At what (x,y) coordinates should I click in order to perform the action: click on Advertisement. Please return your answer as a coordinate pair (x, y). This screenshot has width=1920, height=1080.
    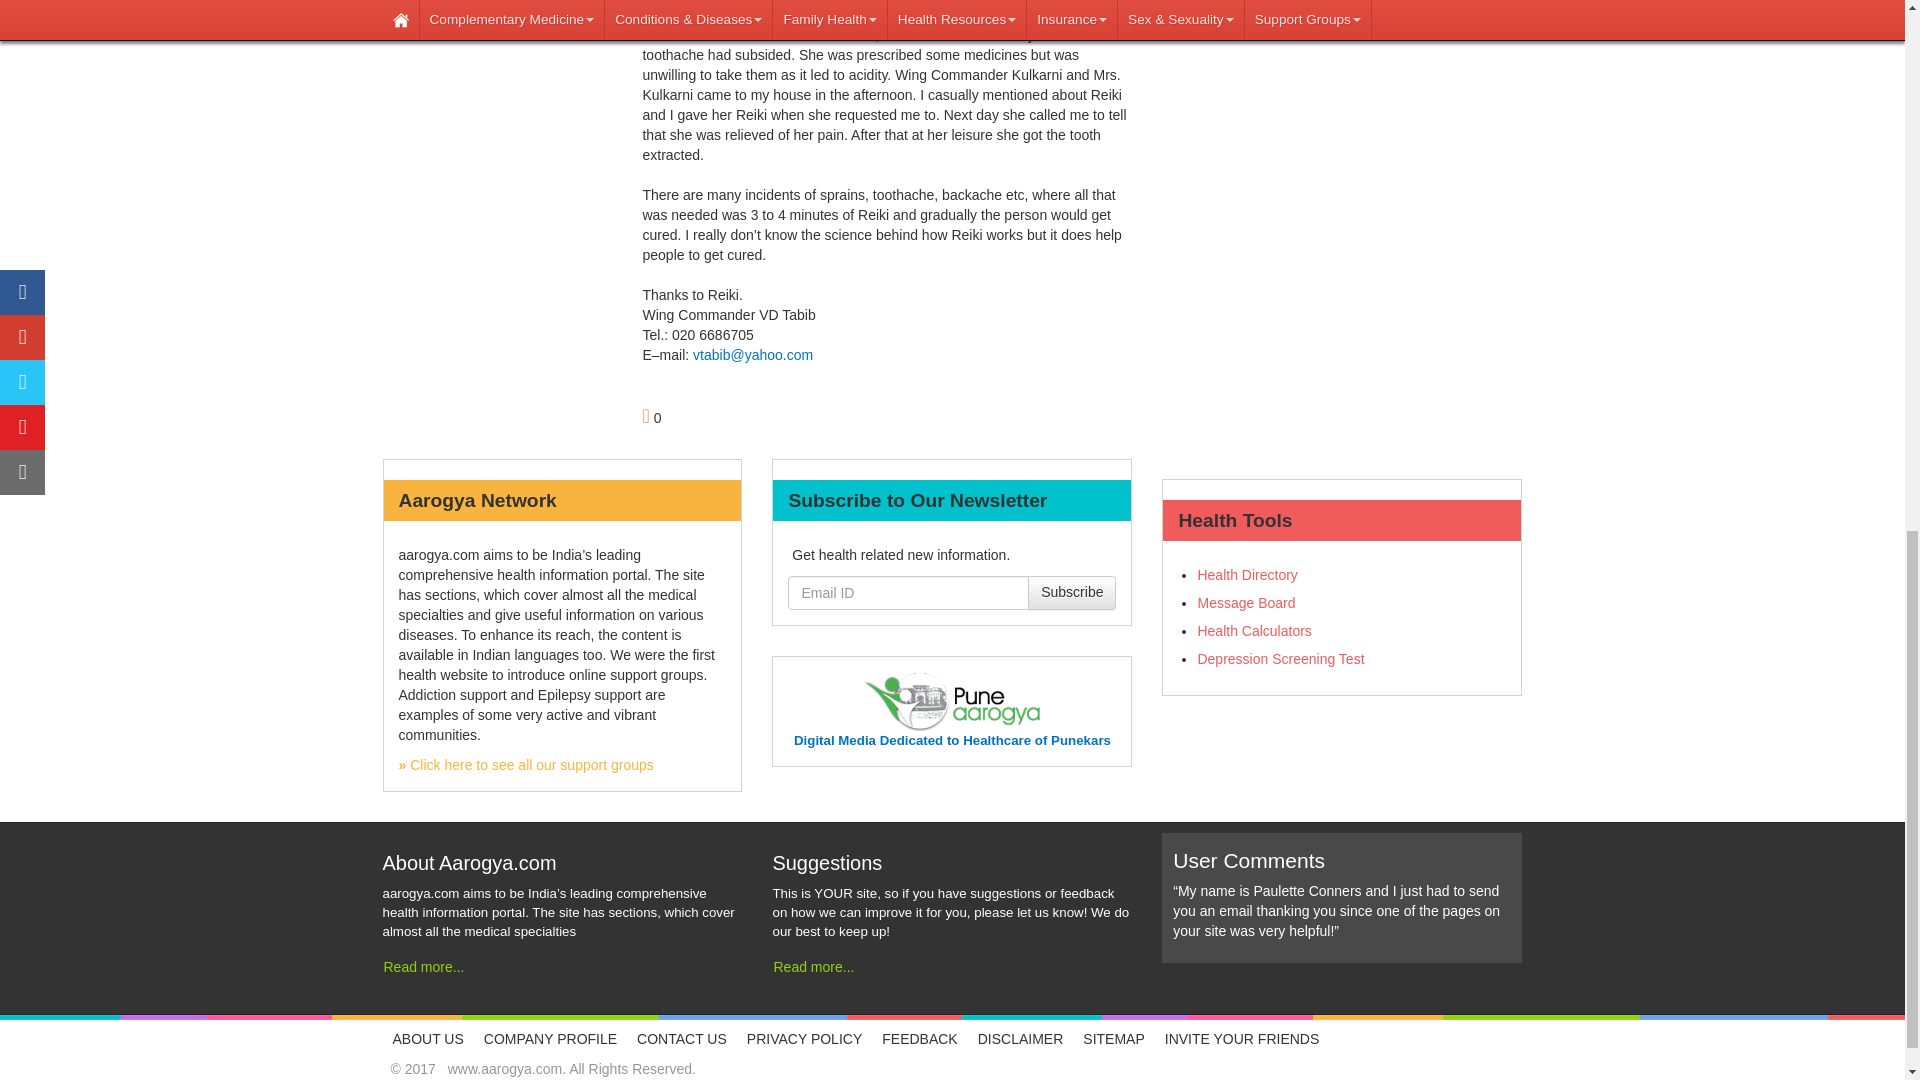
    Looking at the image, I should click on (1342, 64).